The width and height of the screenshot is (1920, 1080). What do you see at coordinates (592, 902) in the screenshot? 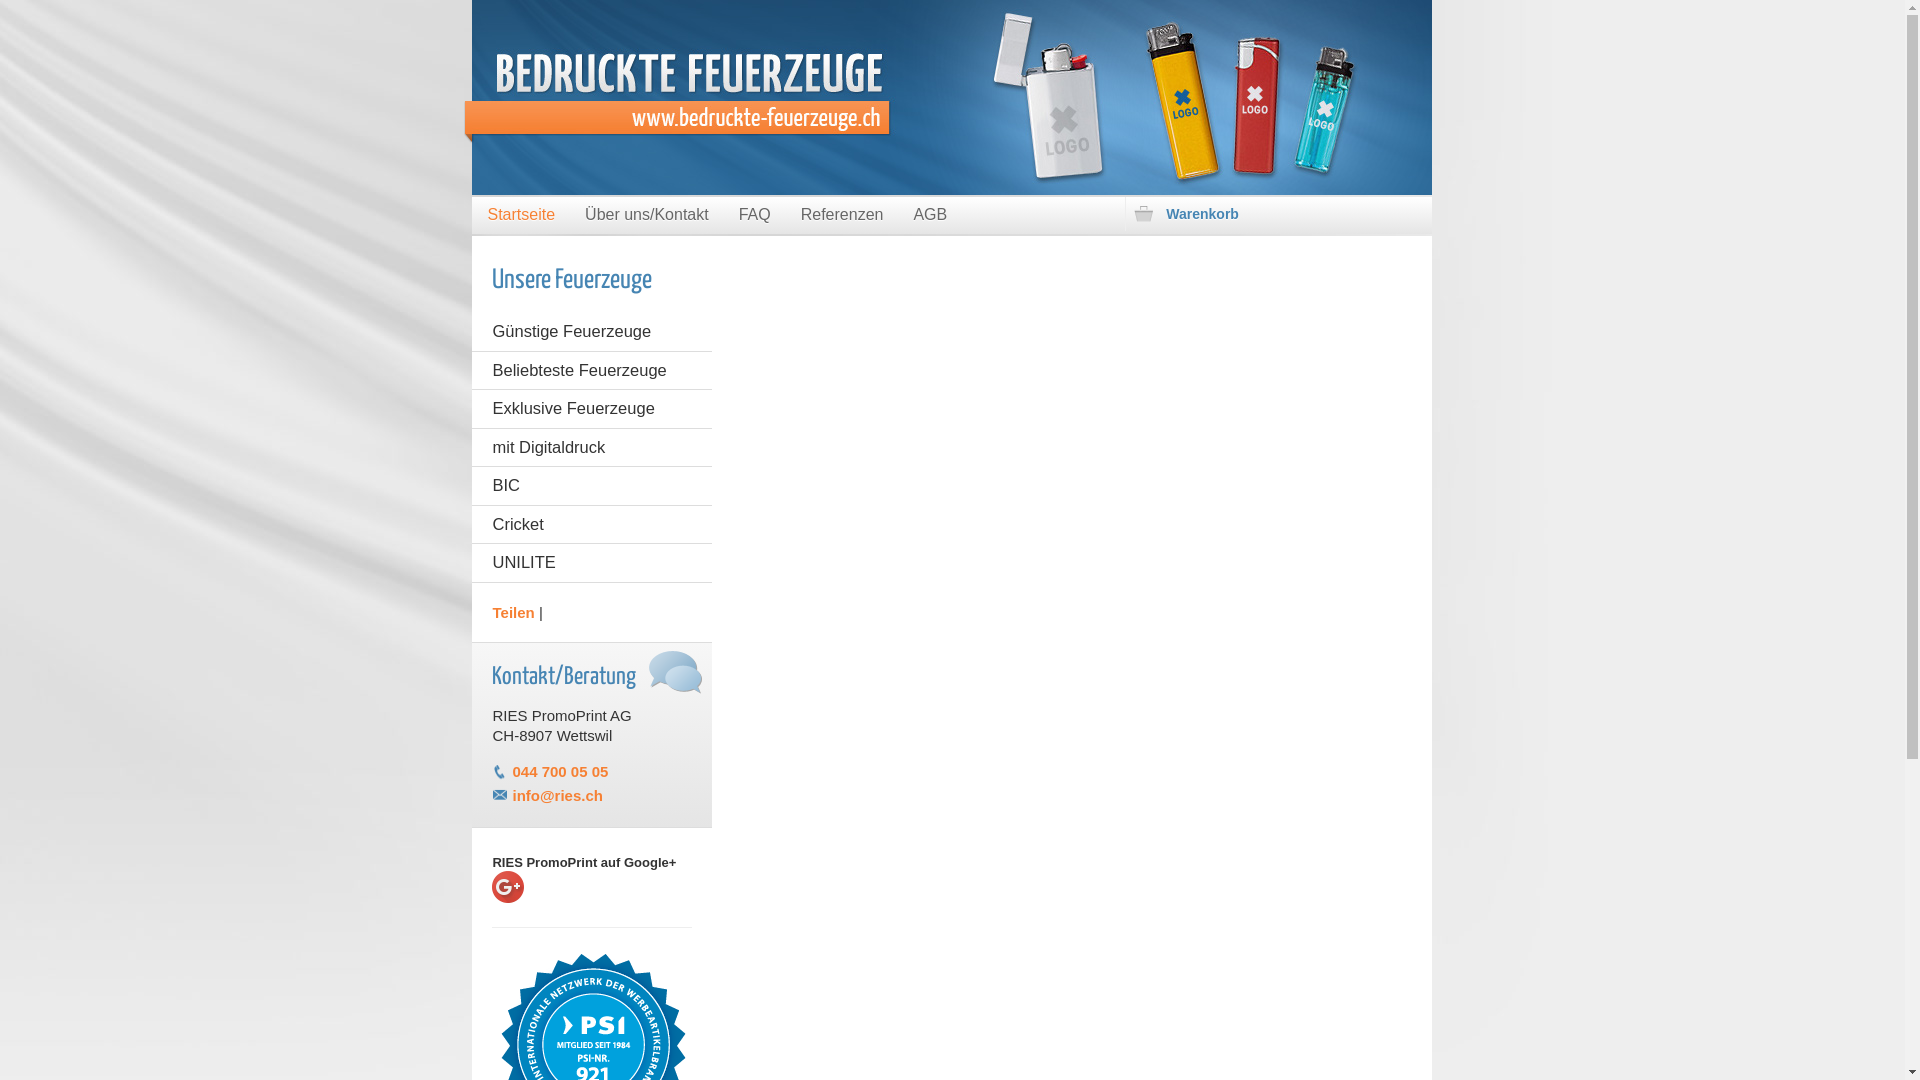
I see `RIES PromoPrint auf Google+` at bounding box center [592, 902].